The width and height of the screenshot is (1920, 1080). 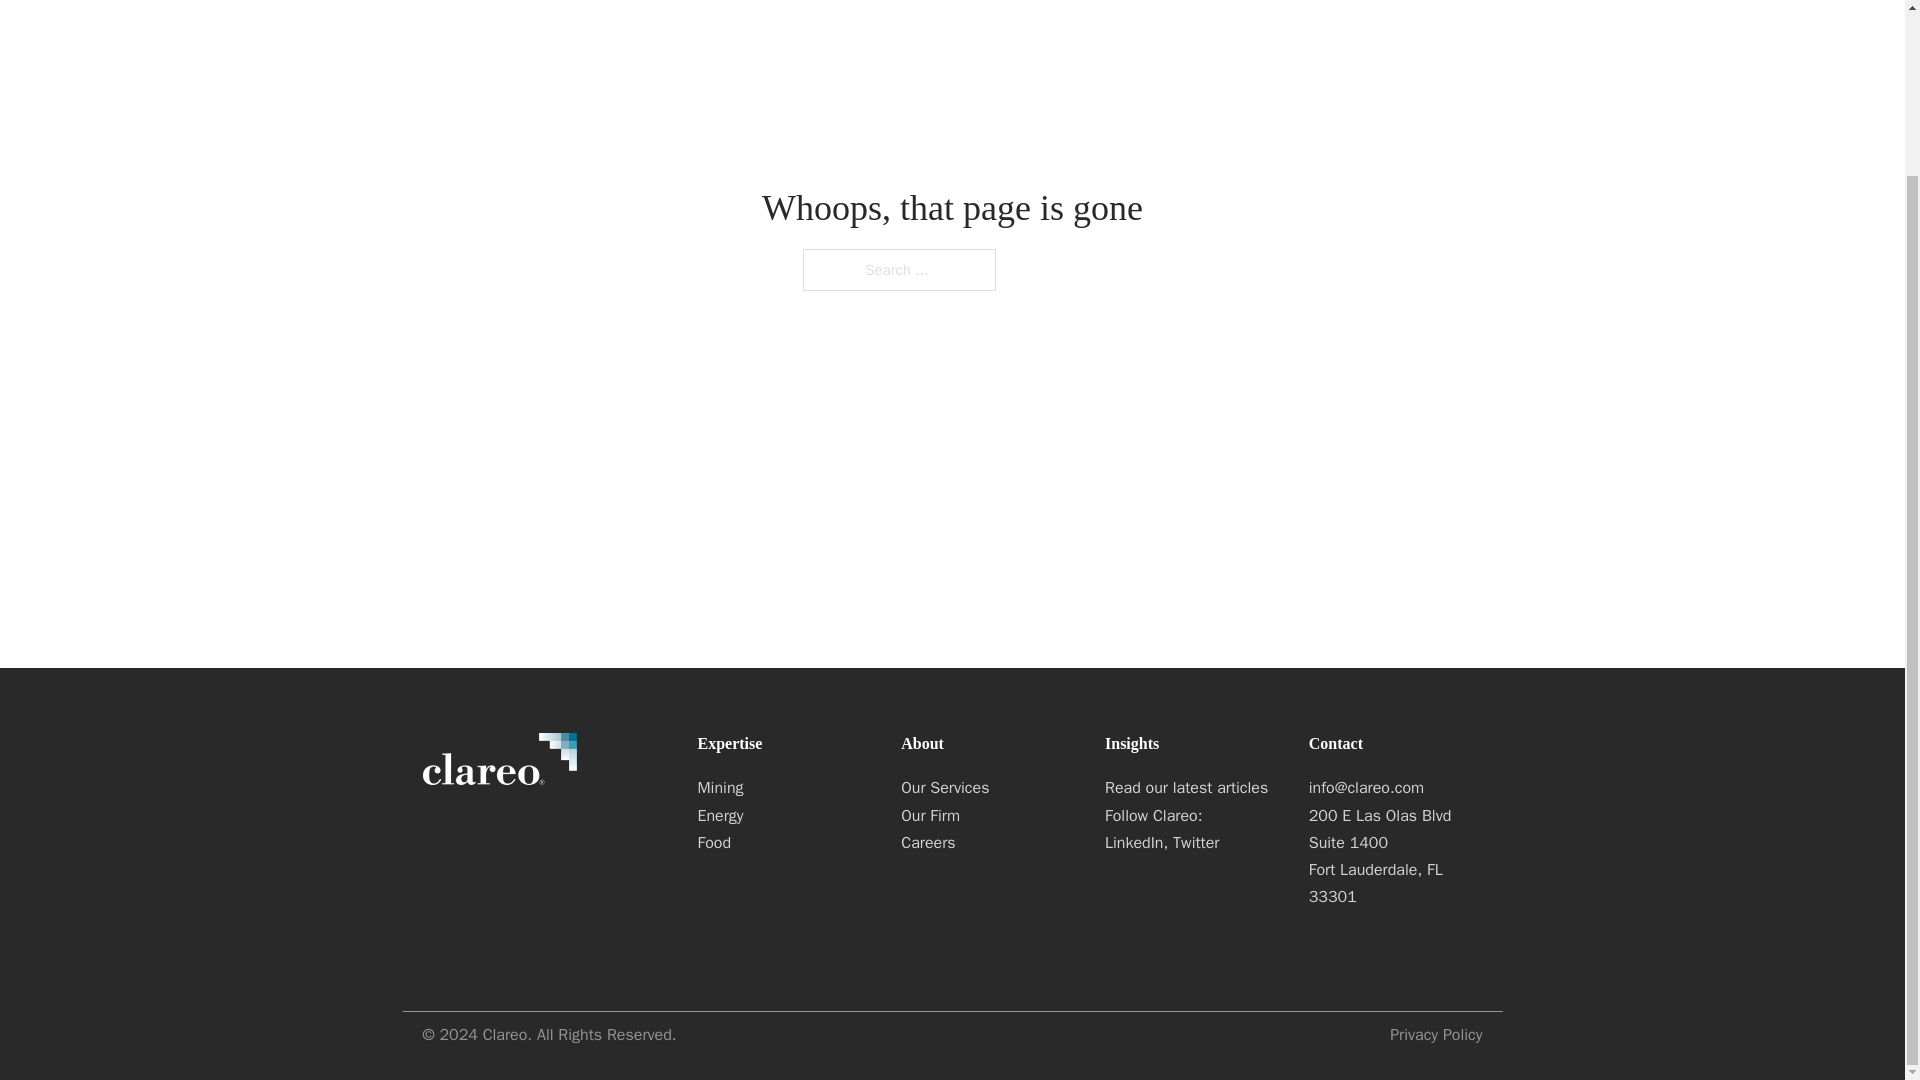 I want to click on Twitter, so click(x=1196, y=842).